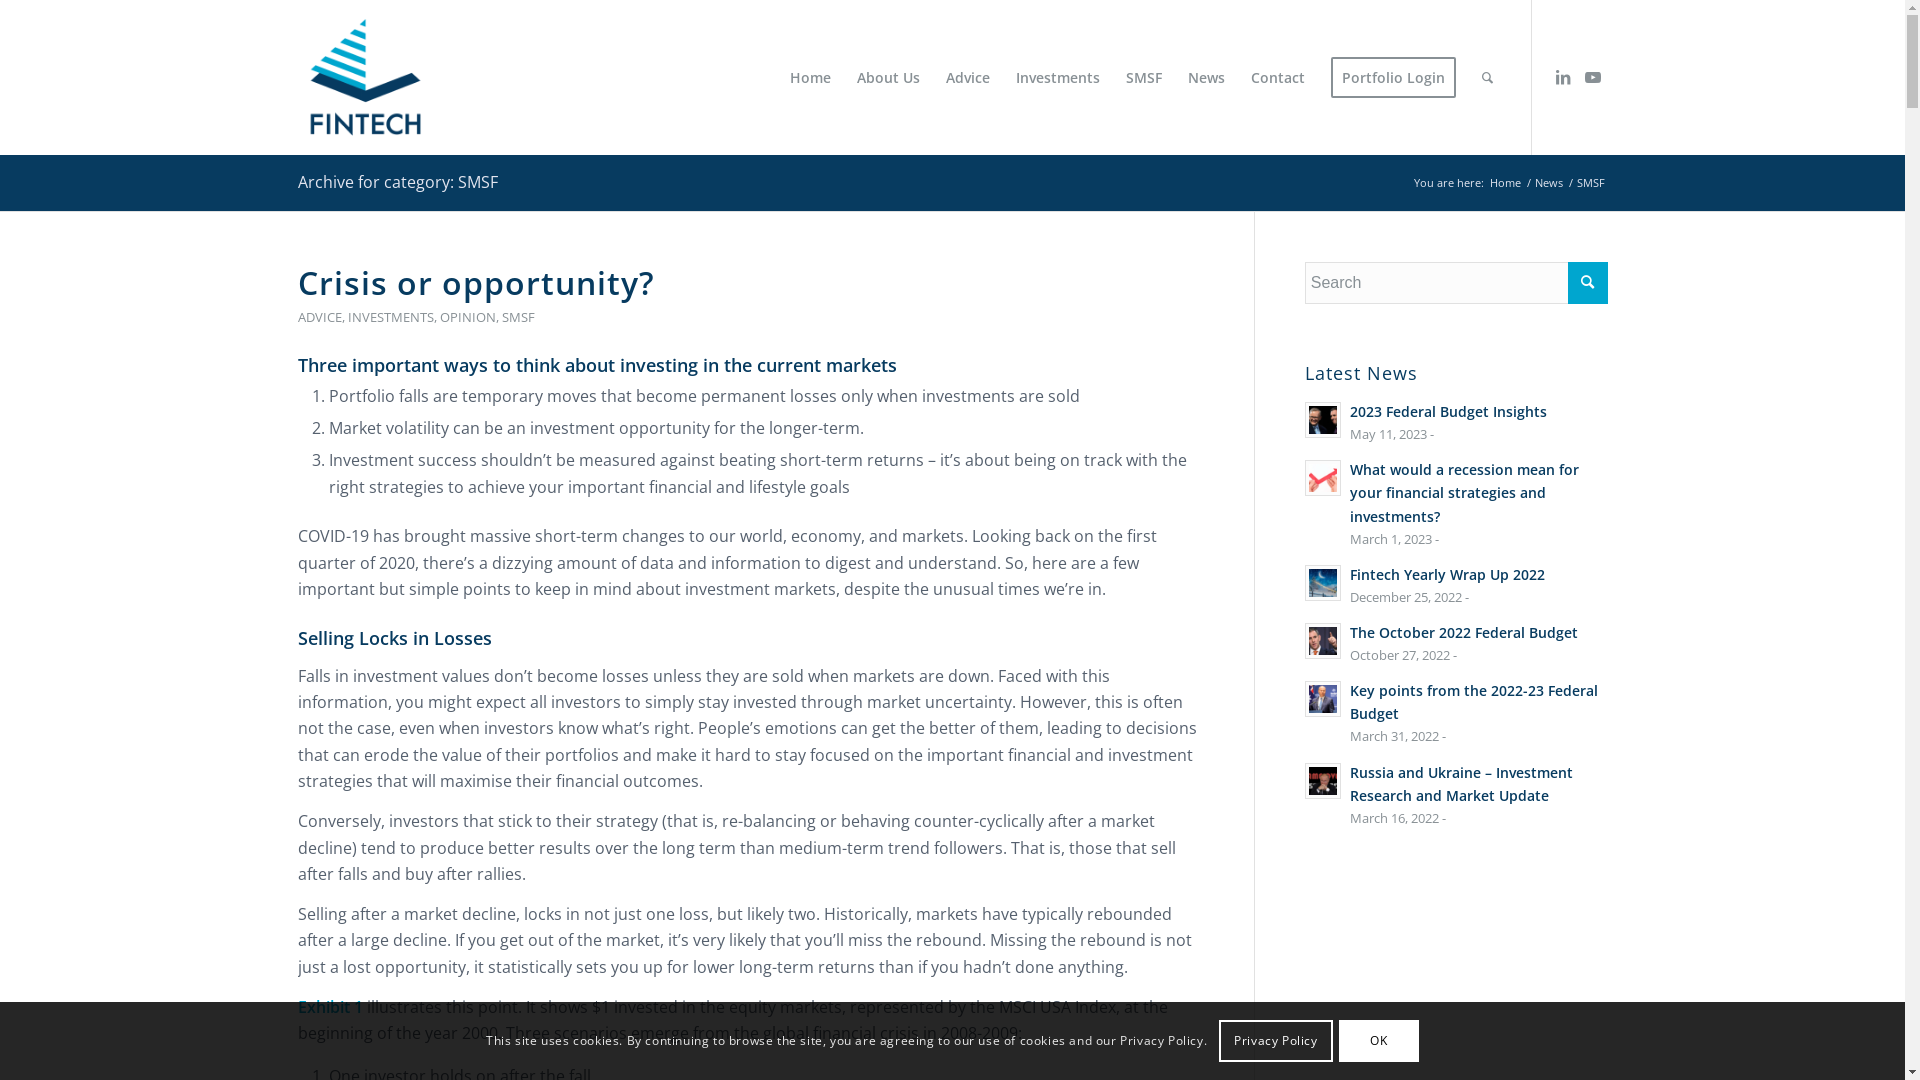 This screenshot has width=1920, height=1080. Describe the element at coordinates (1278, 78) in the screenshot. I see `Contact` at that location.